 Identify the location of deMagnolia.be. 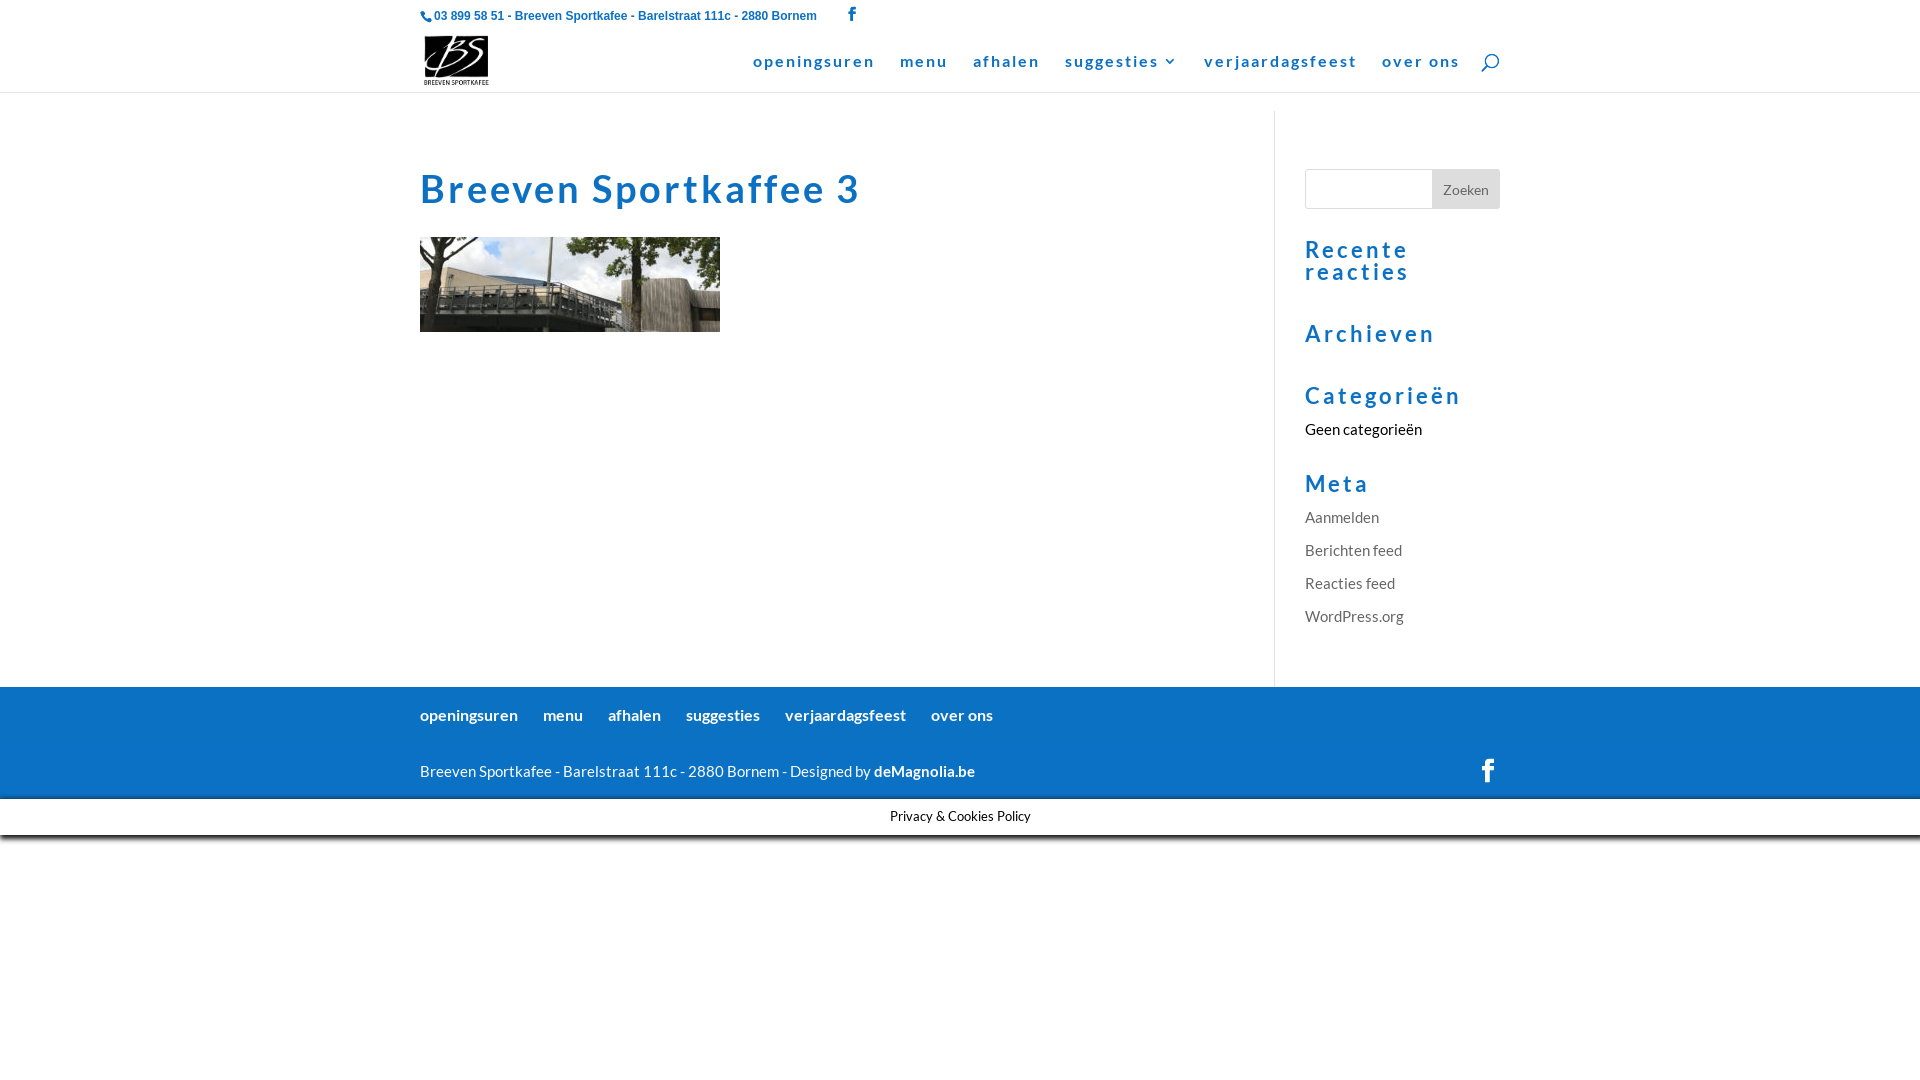
(924, 771).